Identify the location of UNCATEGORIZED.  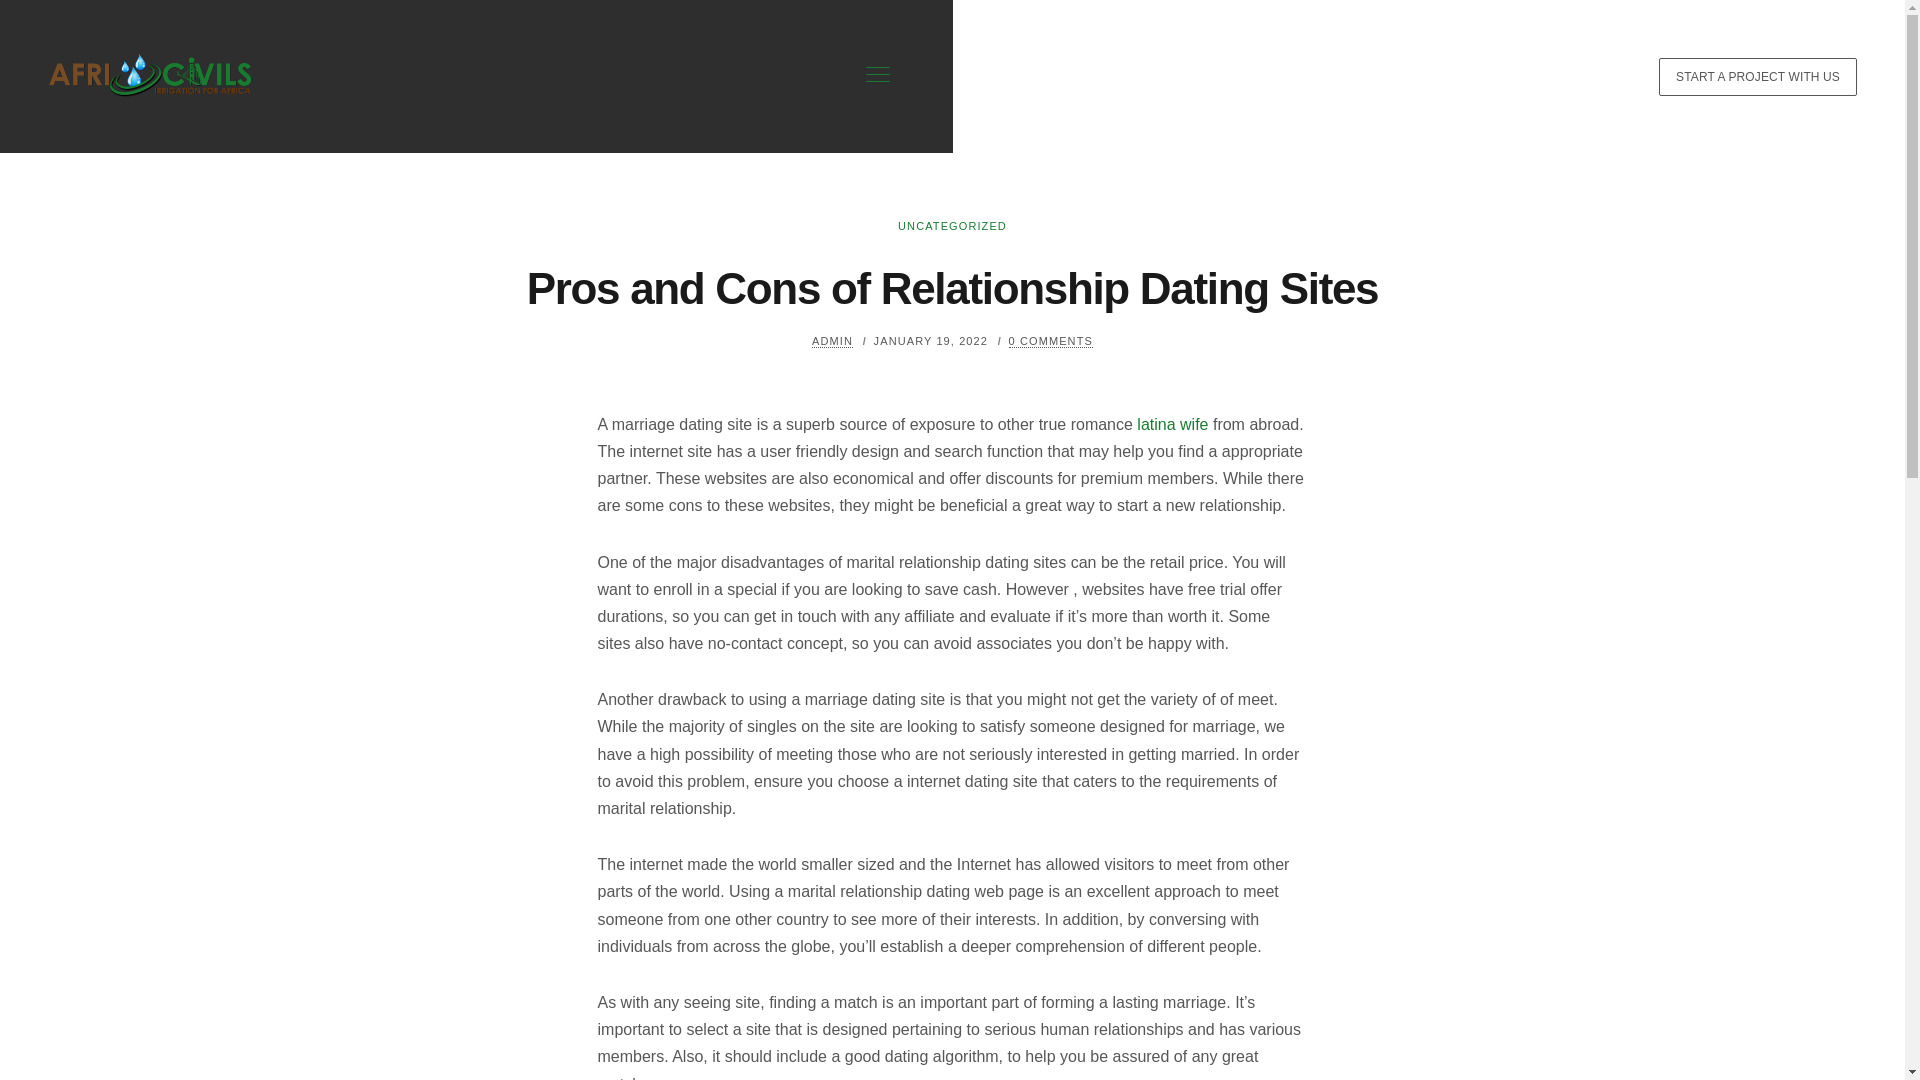
(952, 226).